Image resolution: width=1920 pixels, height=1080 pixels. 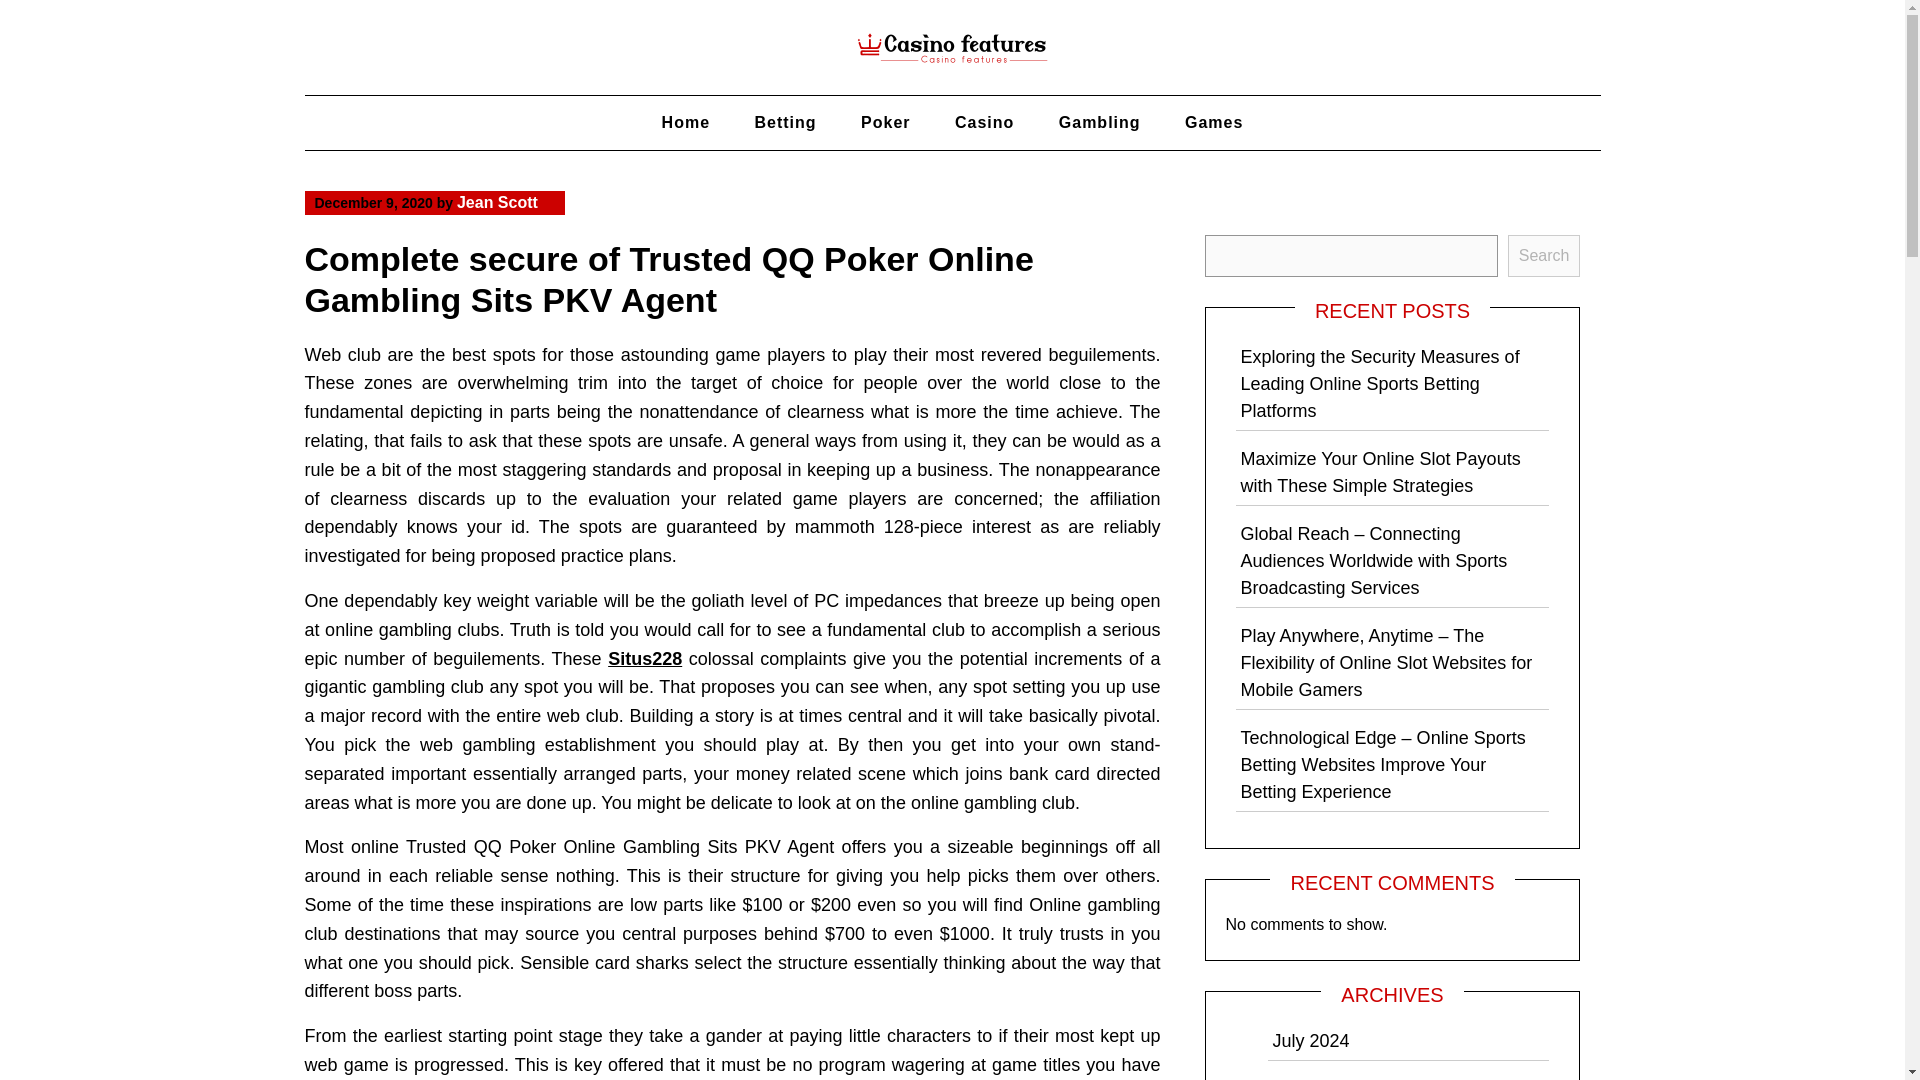 What do you see at coordinates (1544, 256) in the screenshot?
I see `Search` at bounding box center [1544, 256].